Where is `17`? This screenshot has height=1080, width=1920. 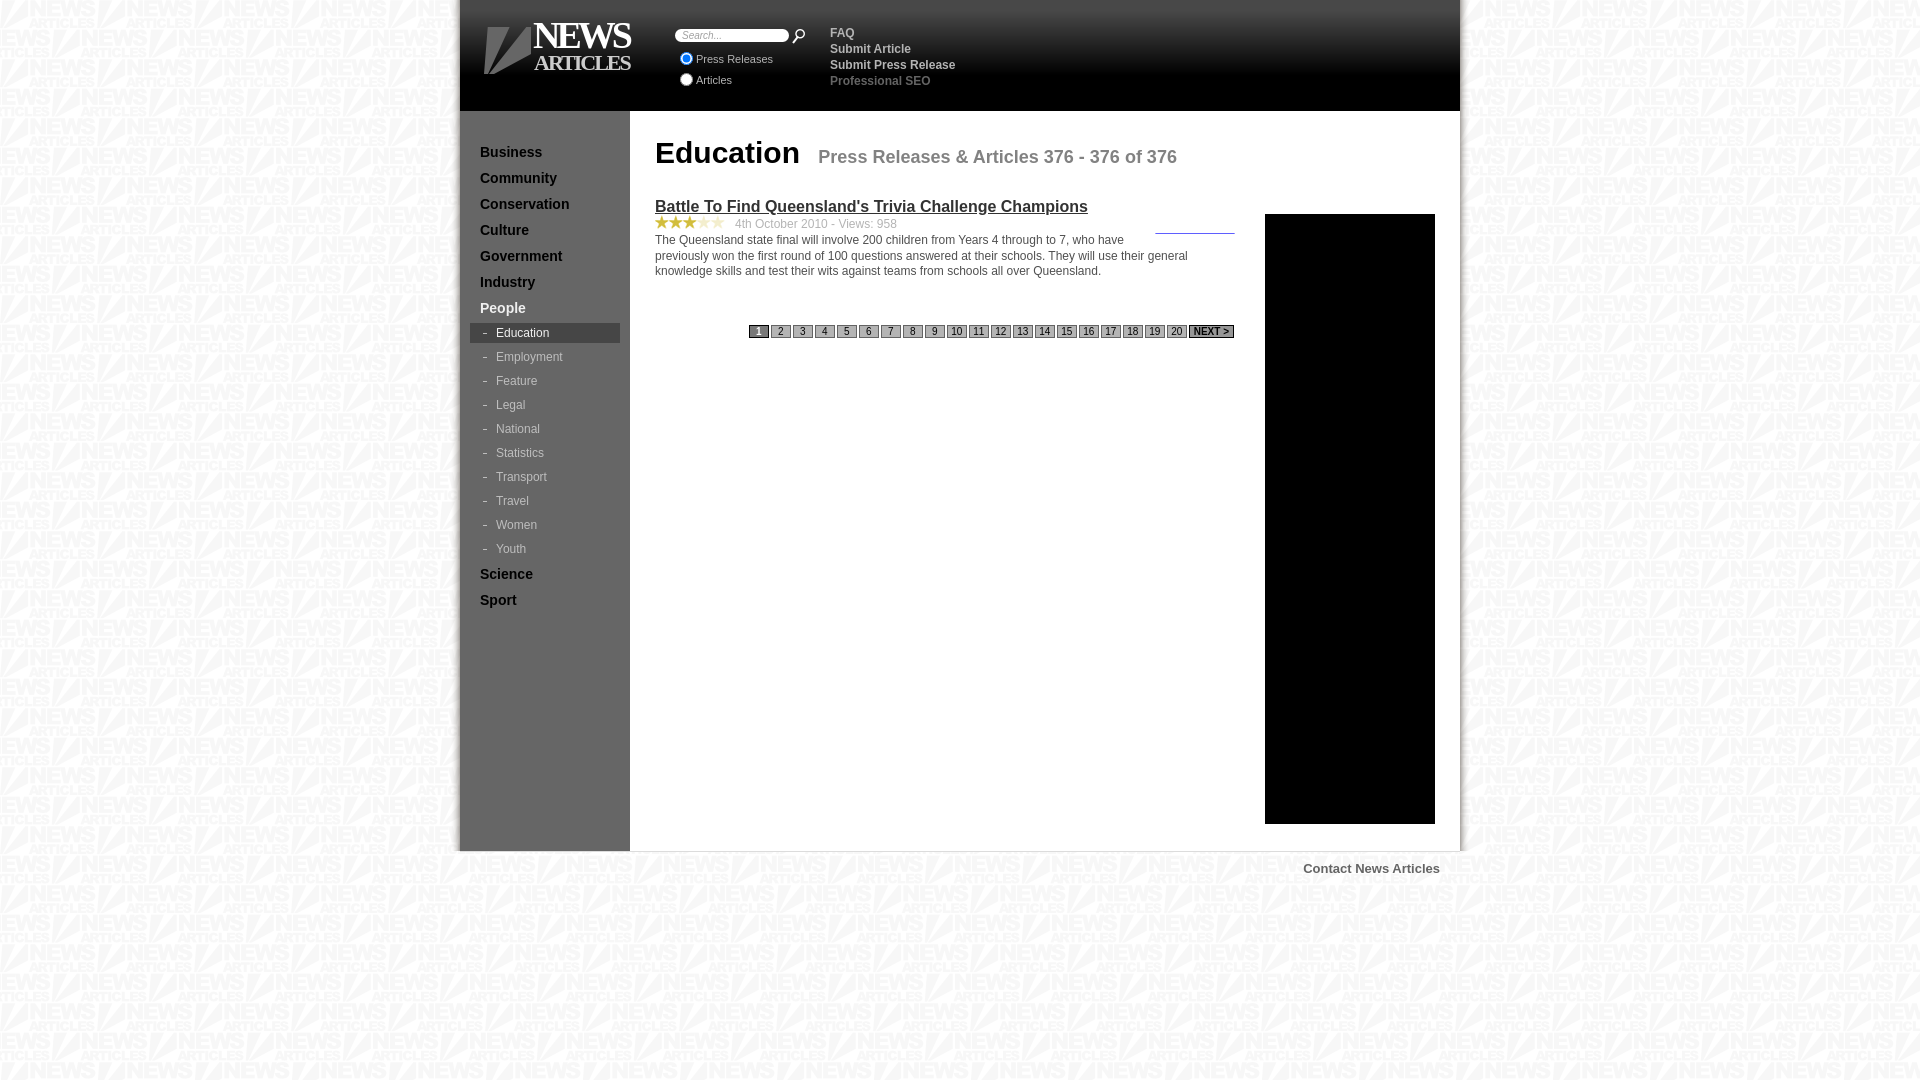 17 is located at coordinates (1111, 332).